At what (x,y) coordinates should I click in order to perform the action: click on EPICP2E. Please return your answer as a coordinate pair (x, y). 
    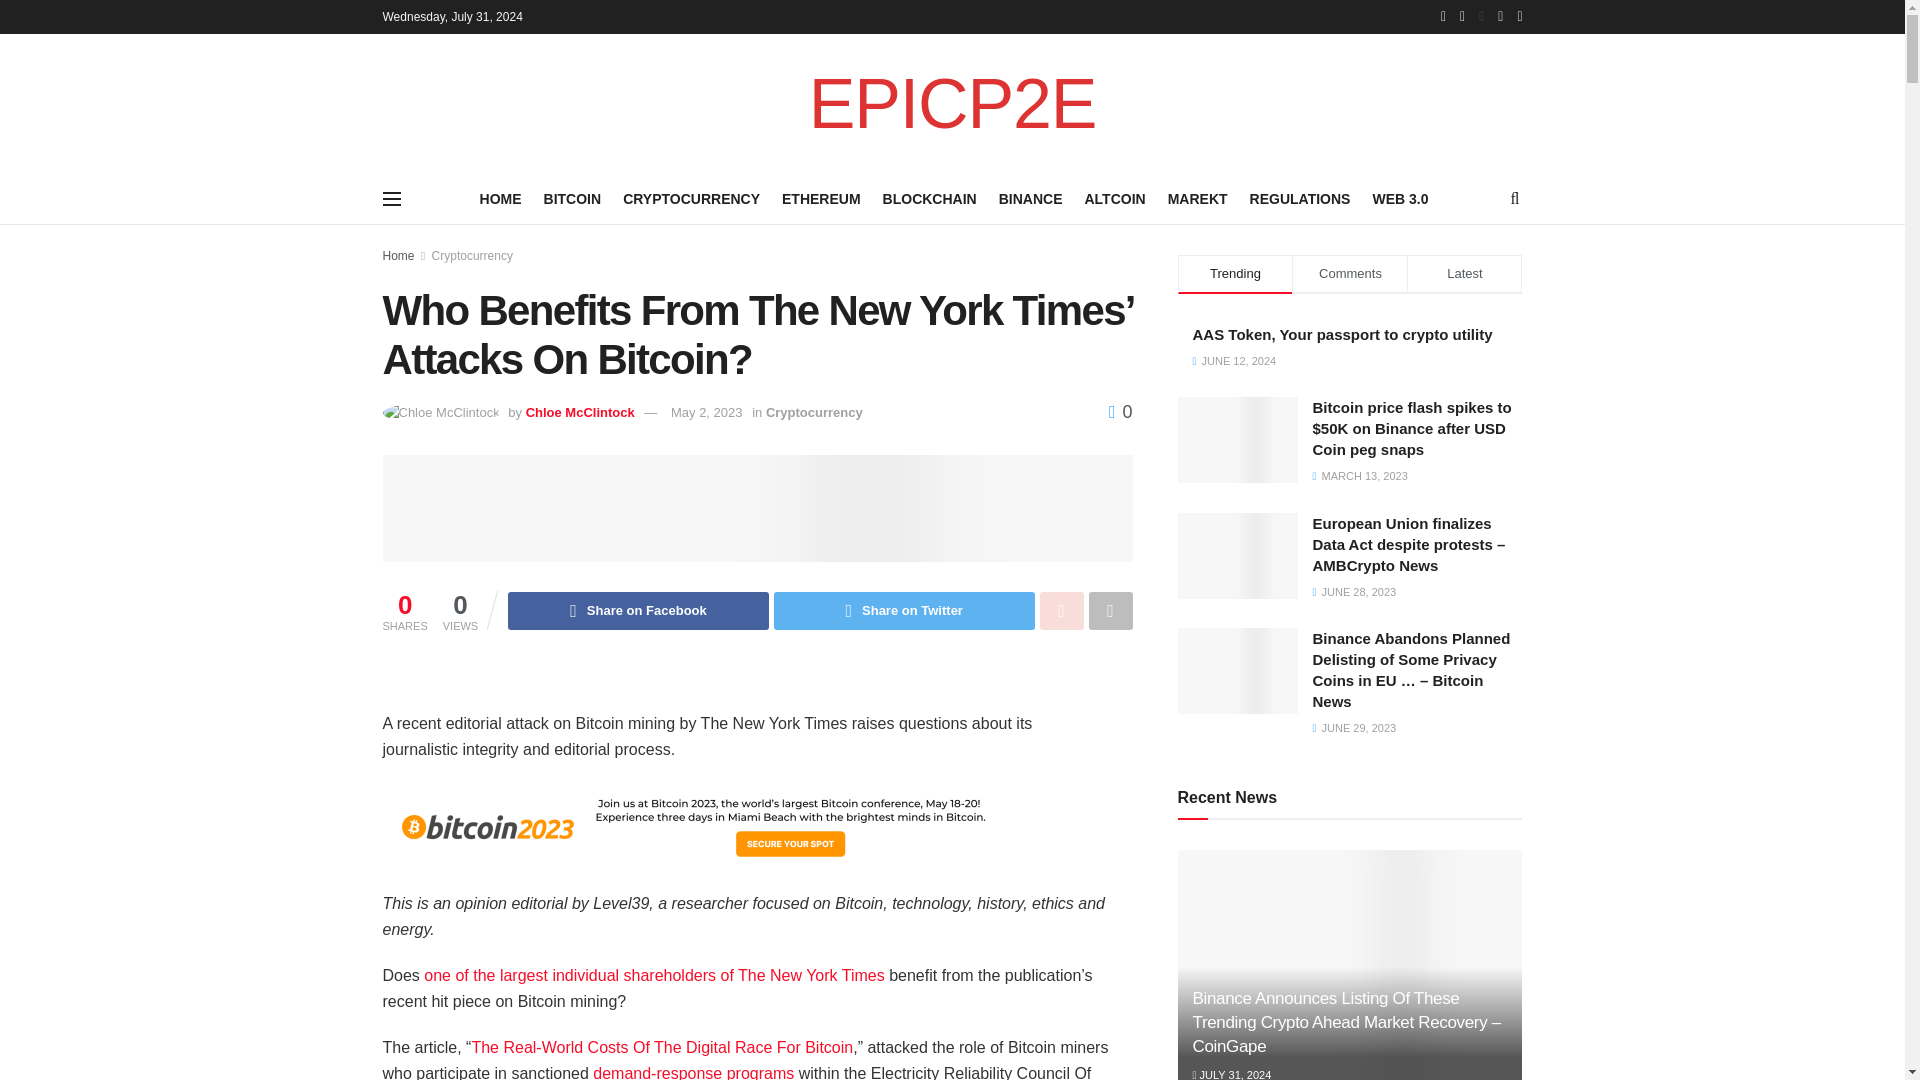
    Looking at the image, I should click on (952, 104).